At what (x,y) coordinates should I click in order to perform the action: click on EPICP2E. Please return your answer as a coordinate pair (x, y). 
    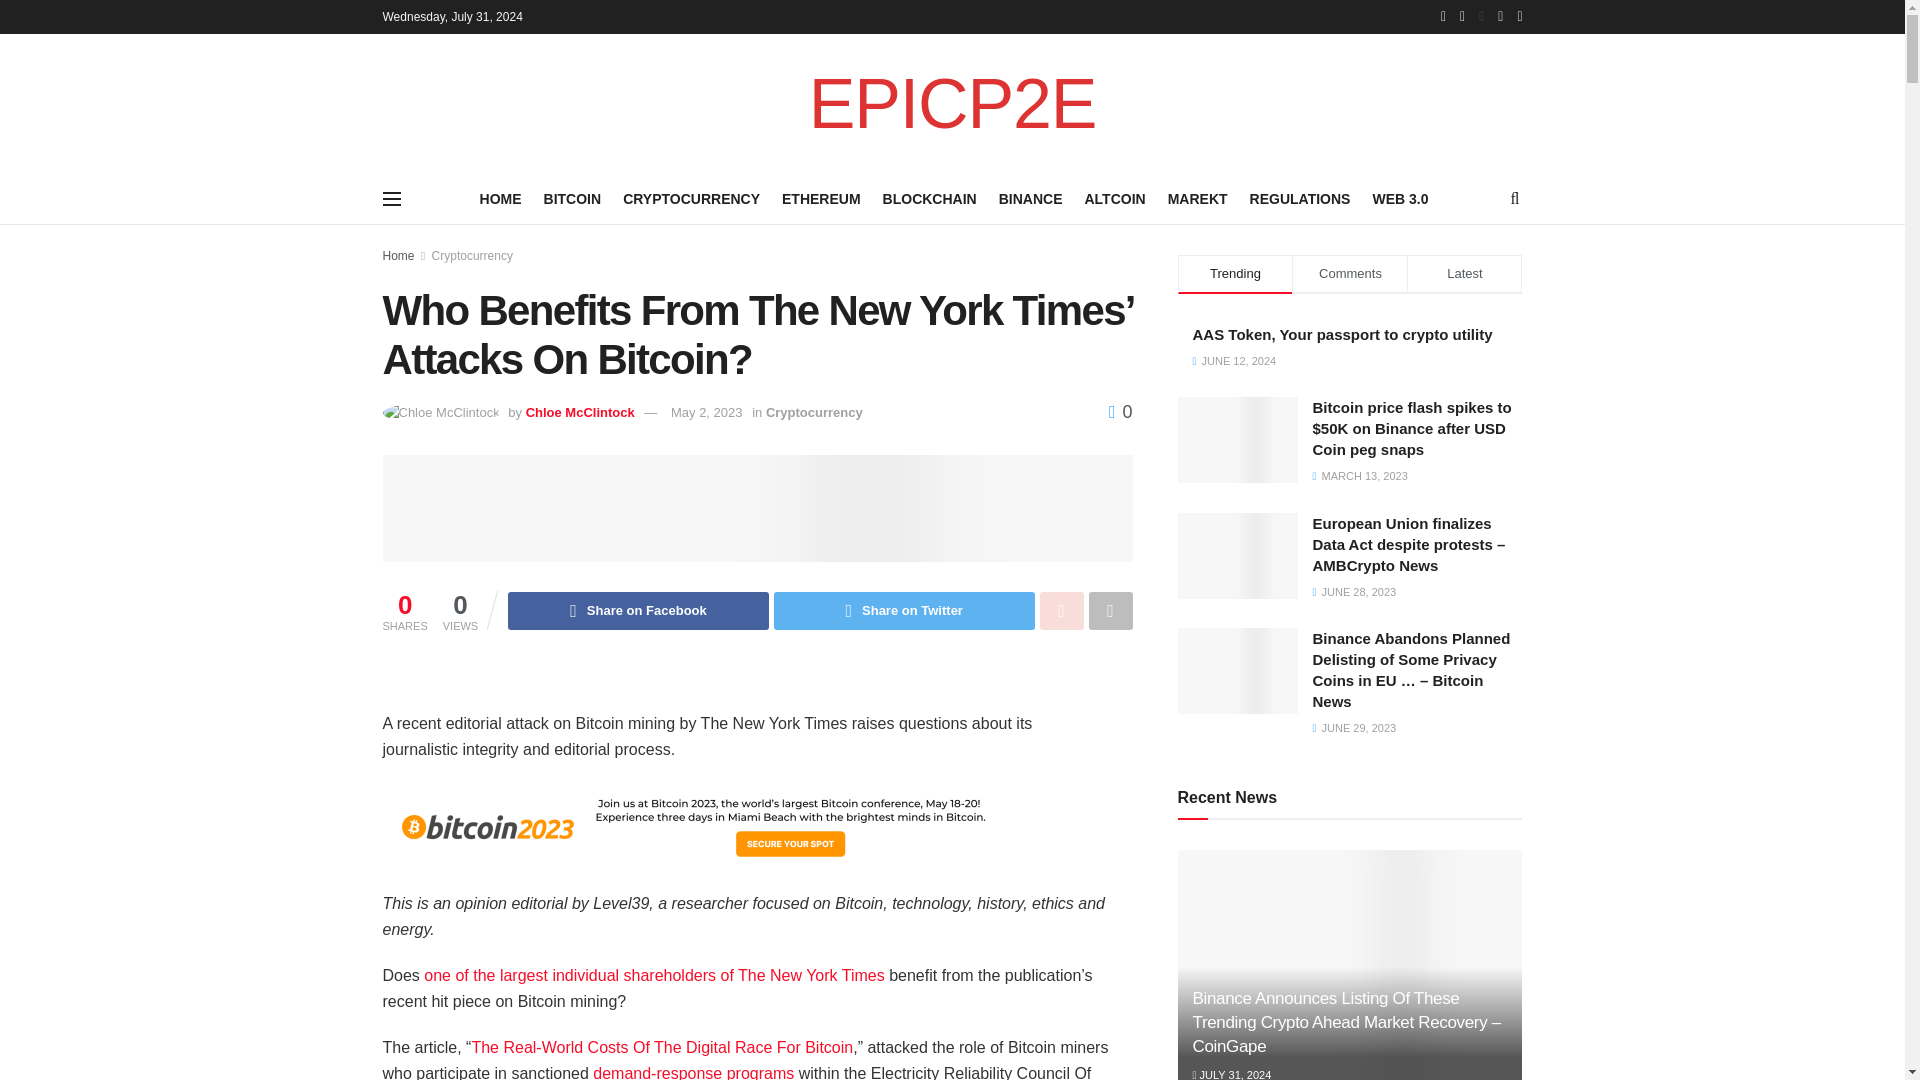
    Looking at the image, I should click on (952, 104).